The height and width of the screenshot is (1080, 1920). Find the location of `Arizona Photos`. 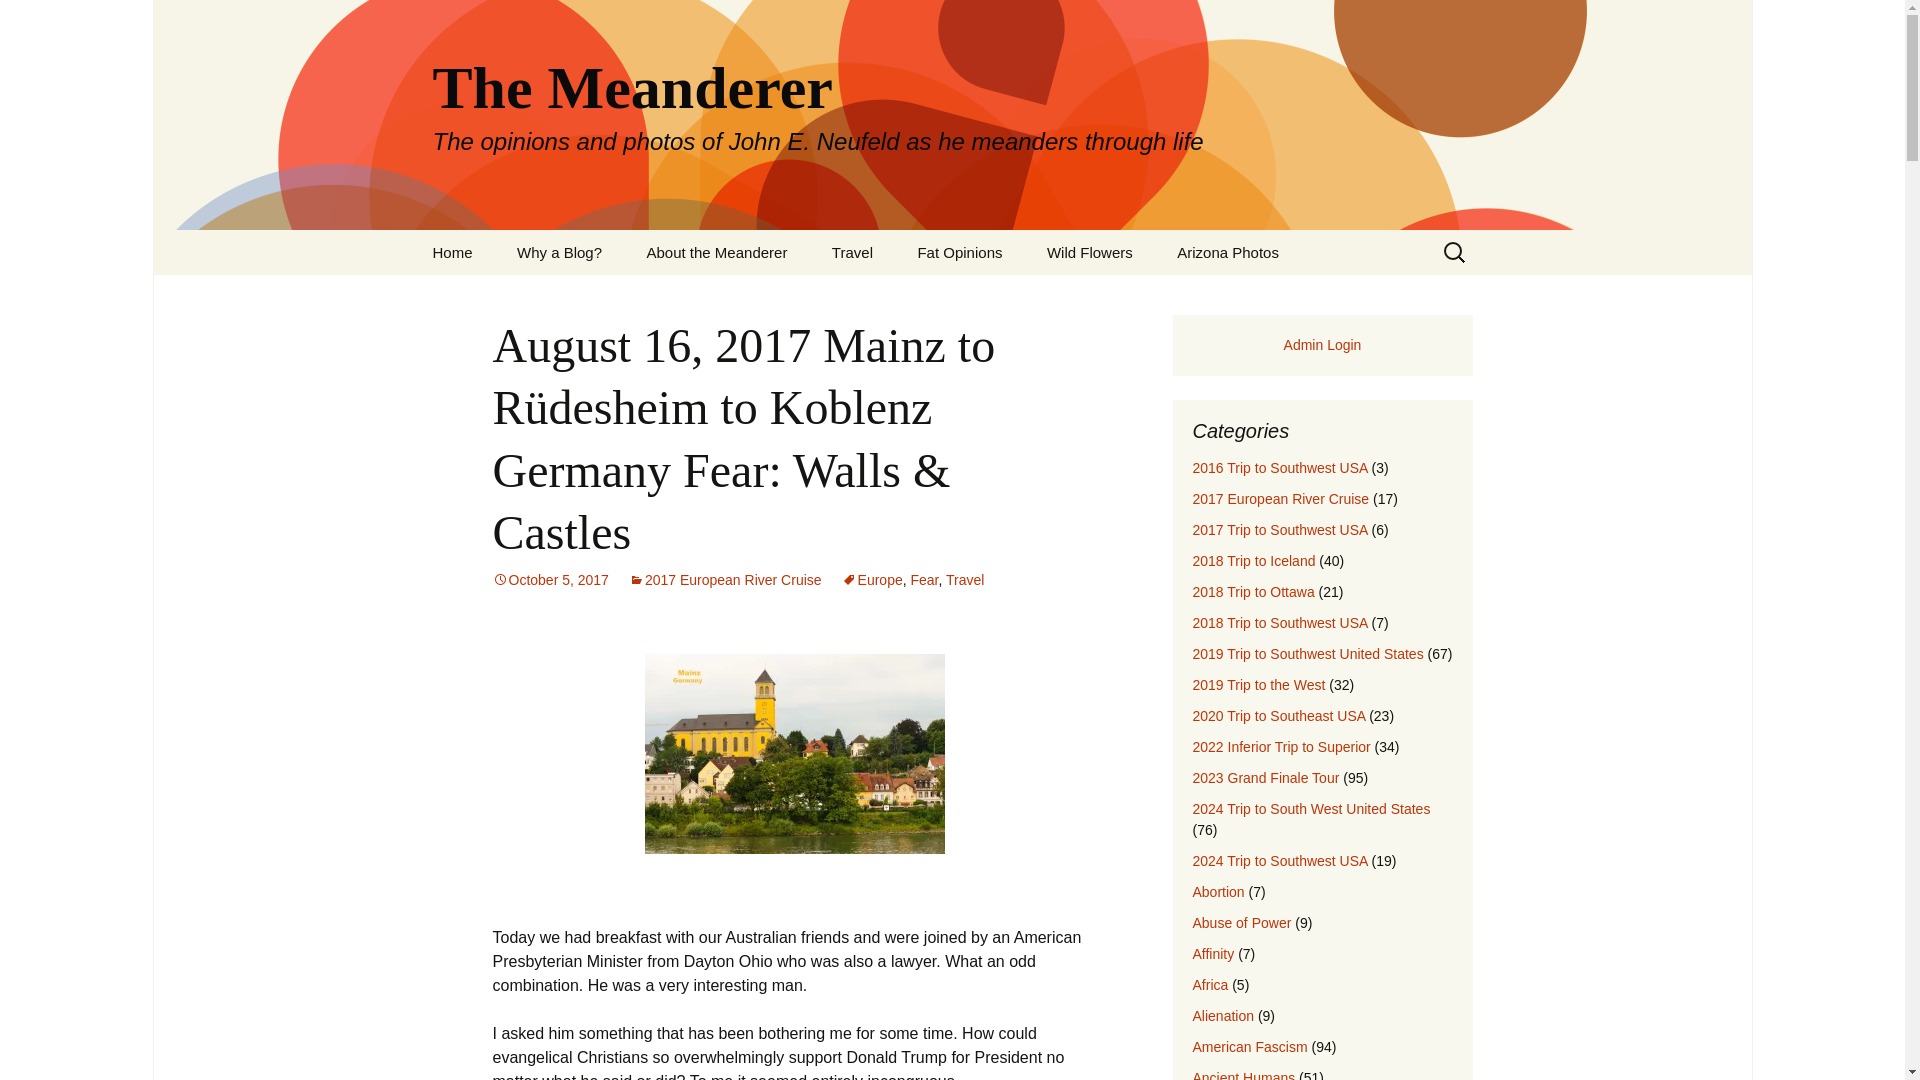

Arizona Photos is located at coordinates (1228, 252).